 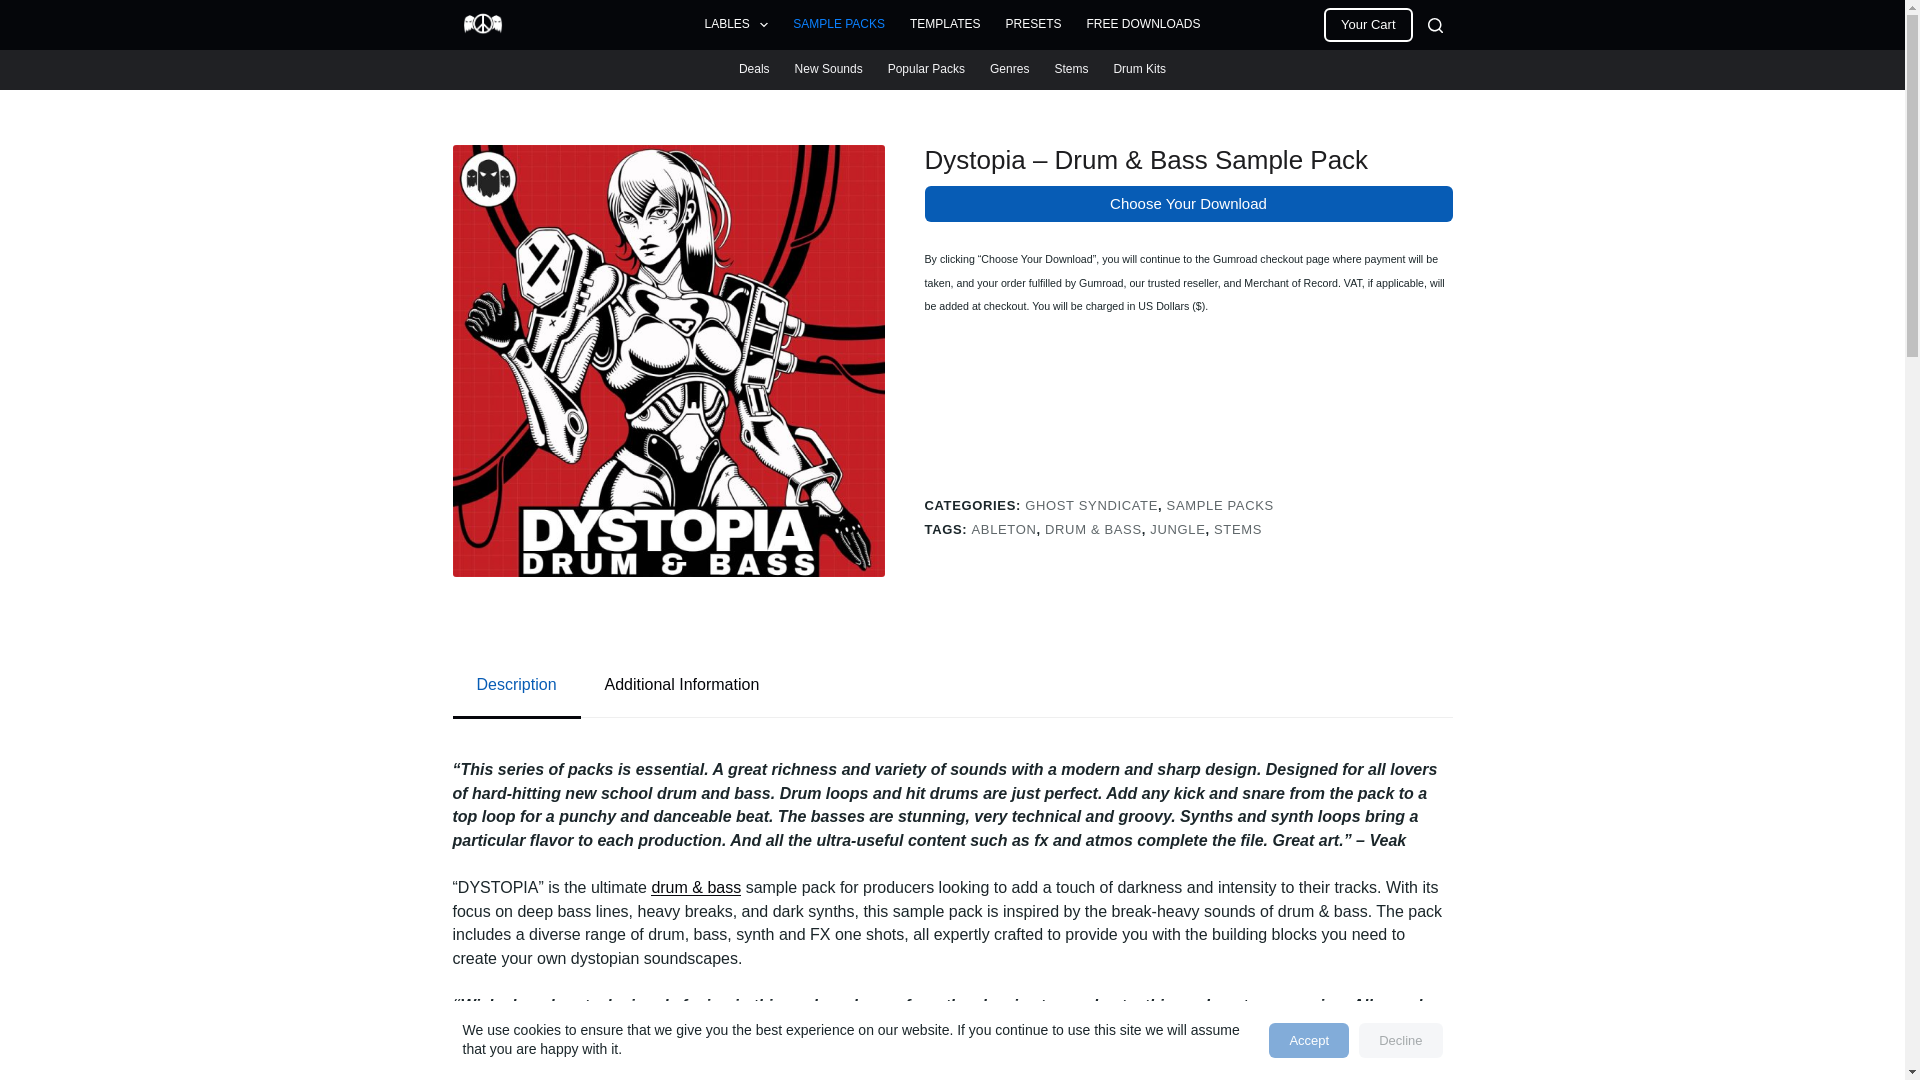 I want to click on Deals, so click(x=753, y=69).